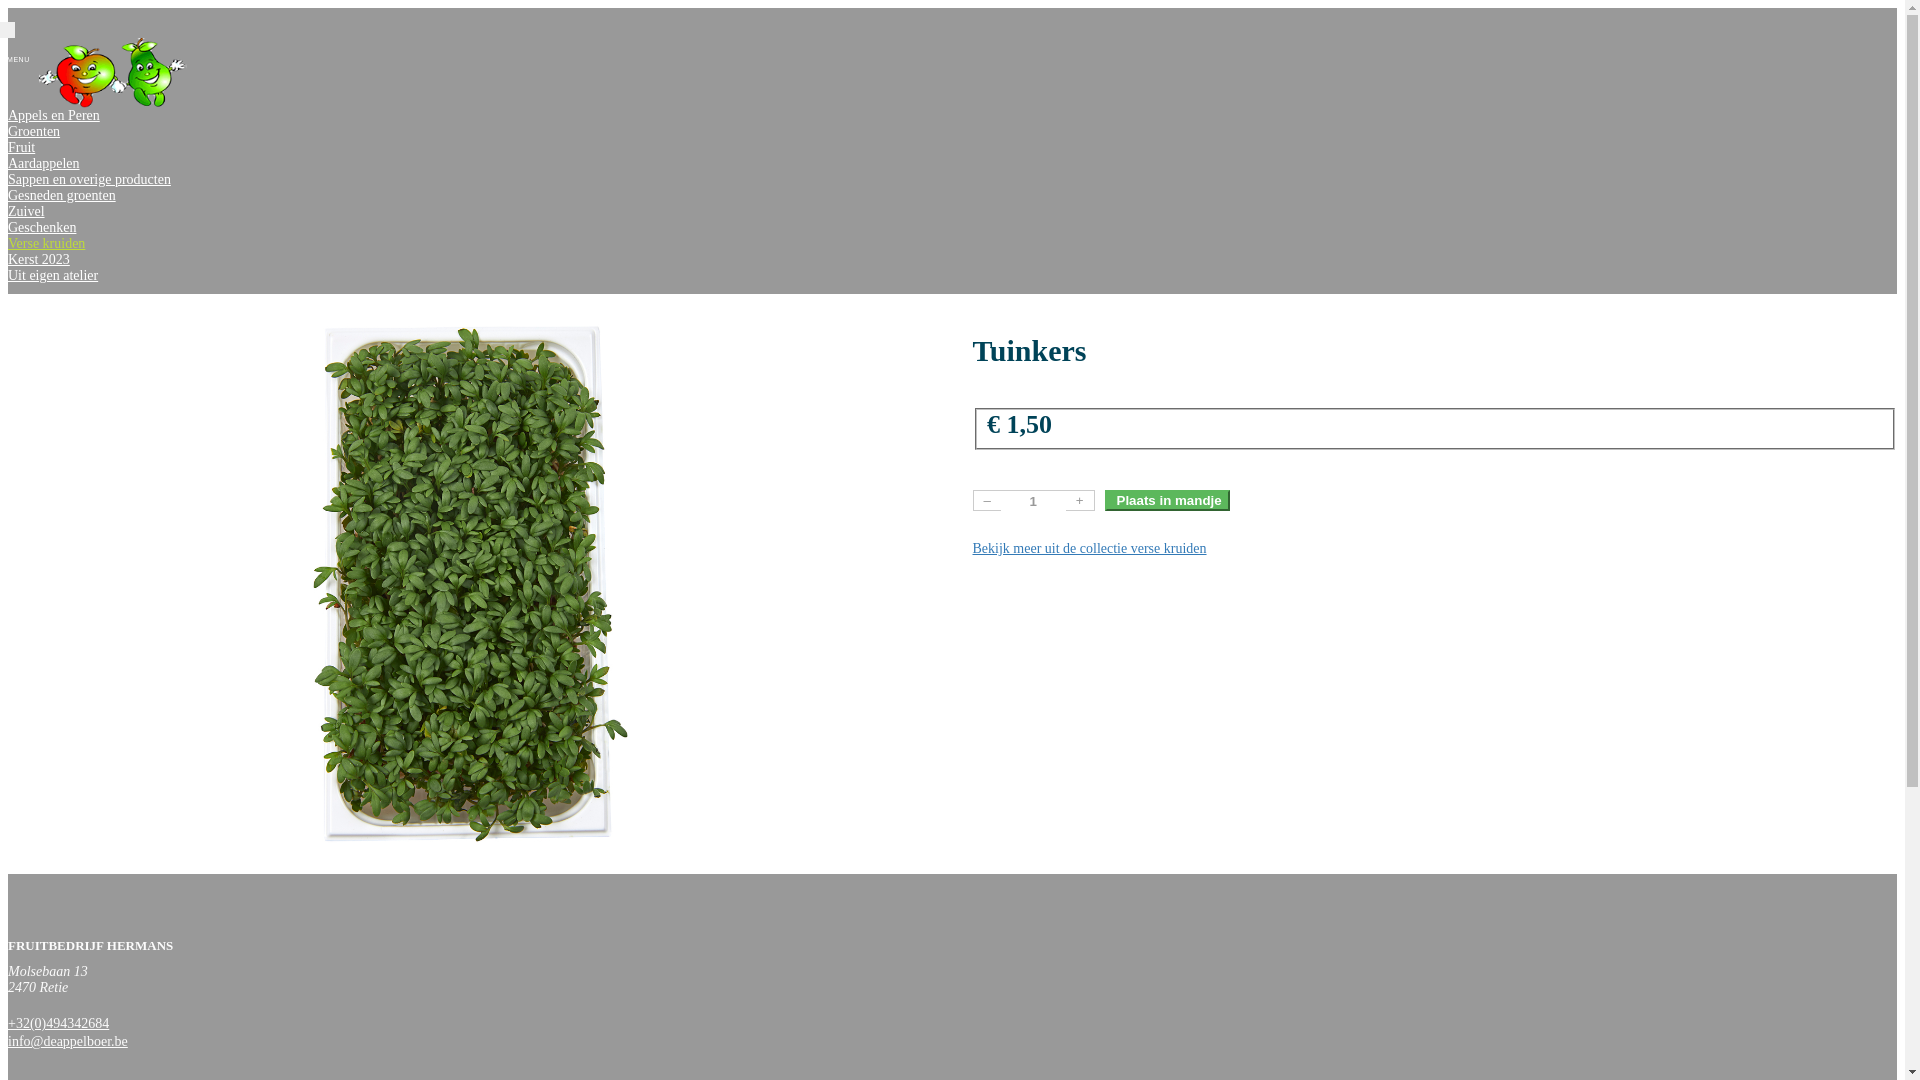  Describe the element at coordinates (90, 179) in the screenshot. I see `Sappen en overige producten` at that location.